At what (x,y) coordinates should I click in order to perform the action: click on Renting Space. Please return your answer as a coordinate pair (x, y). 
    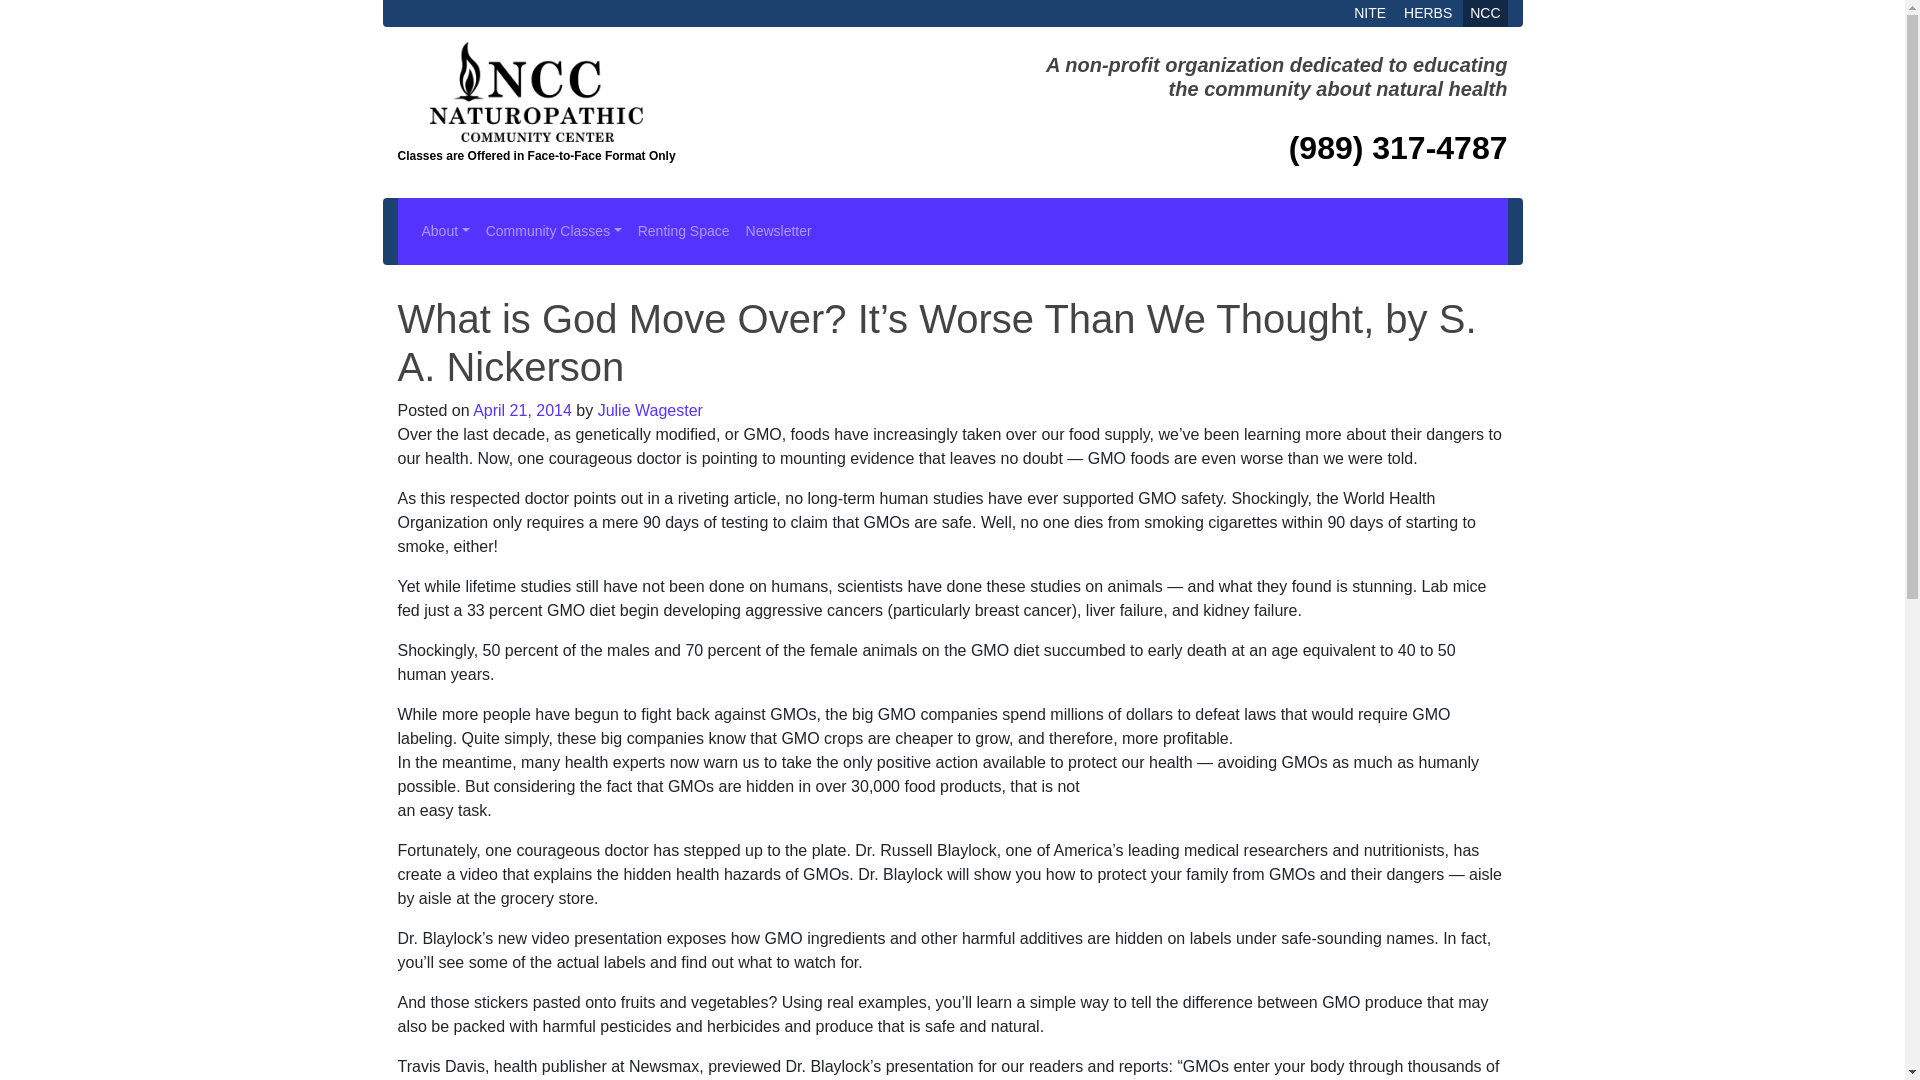
    Looking at the image, I should click on (683, 232).